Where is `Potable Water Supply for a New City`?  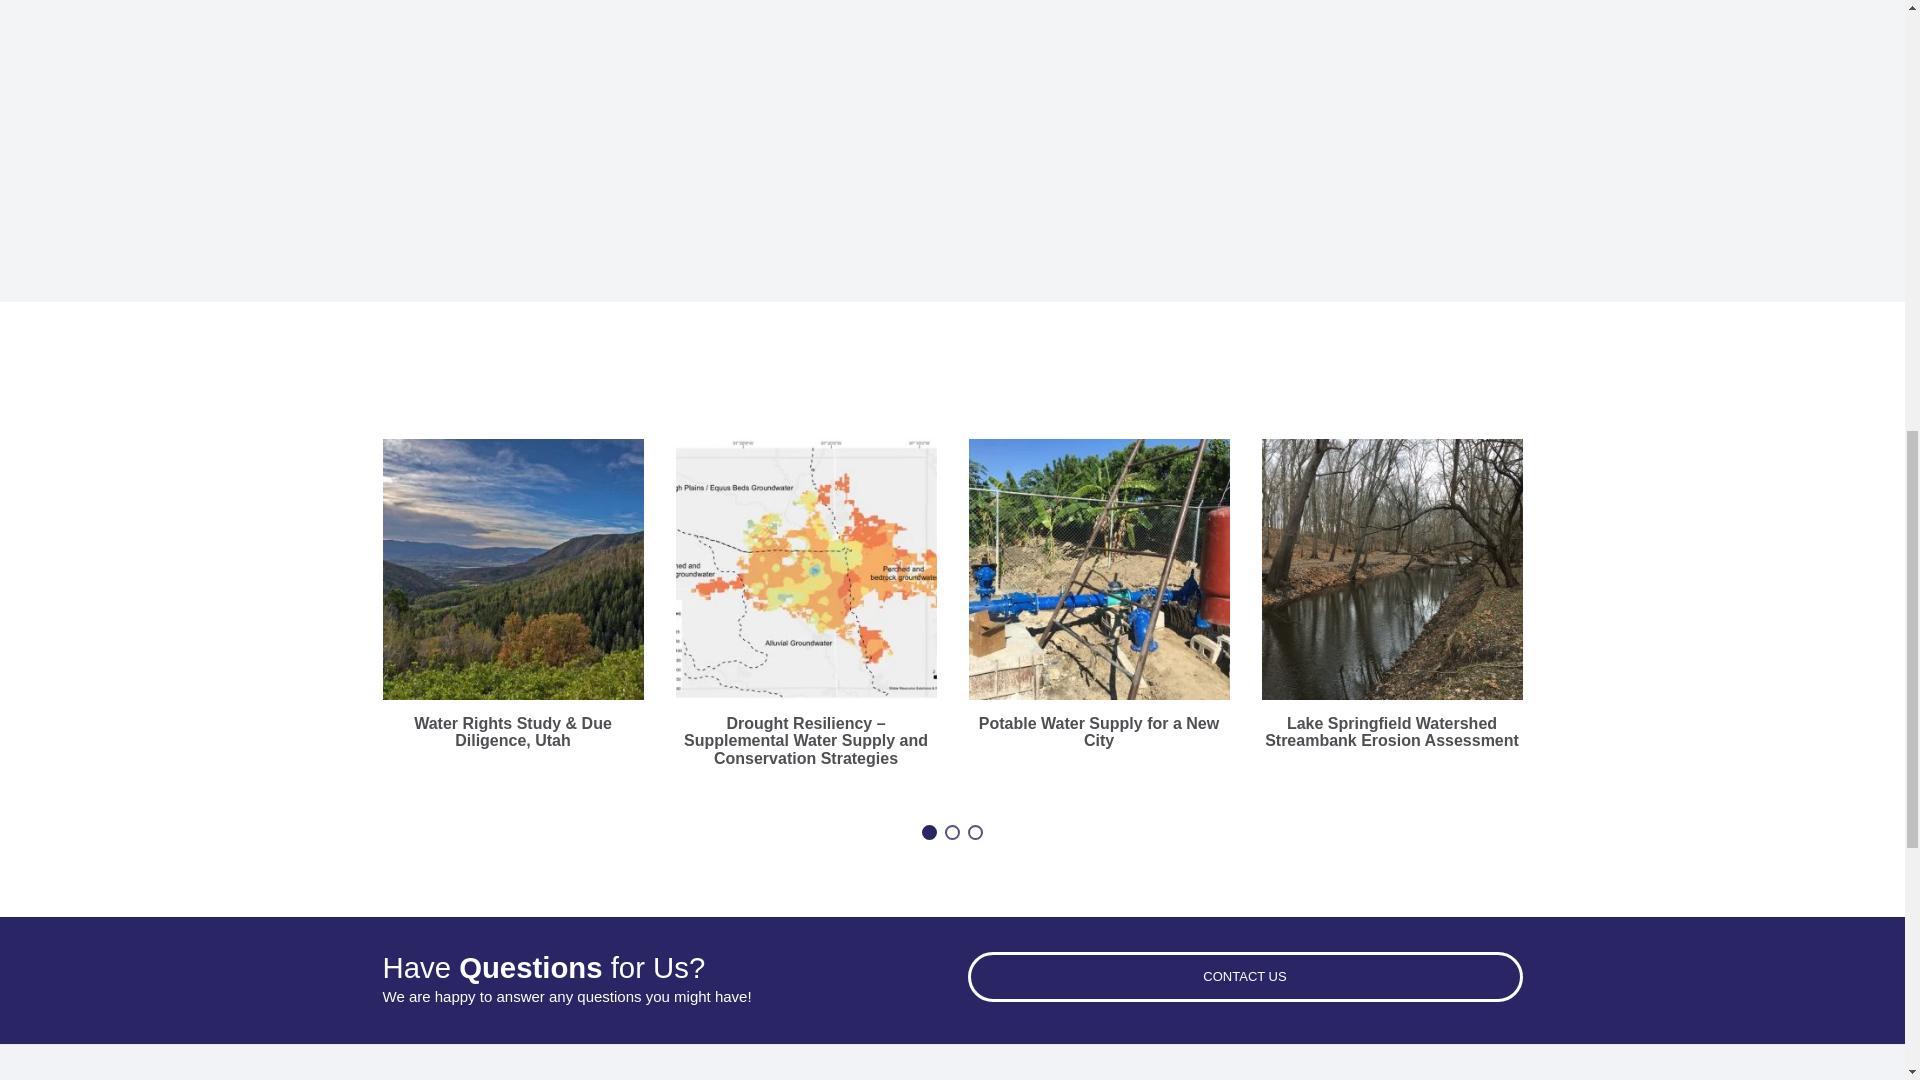 Potable Water Supply for a New City is located at coordinates (1099, 732).